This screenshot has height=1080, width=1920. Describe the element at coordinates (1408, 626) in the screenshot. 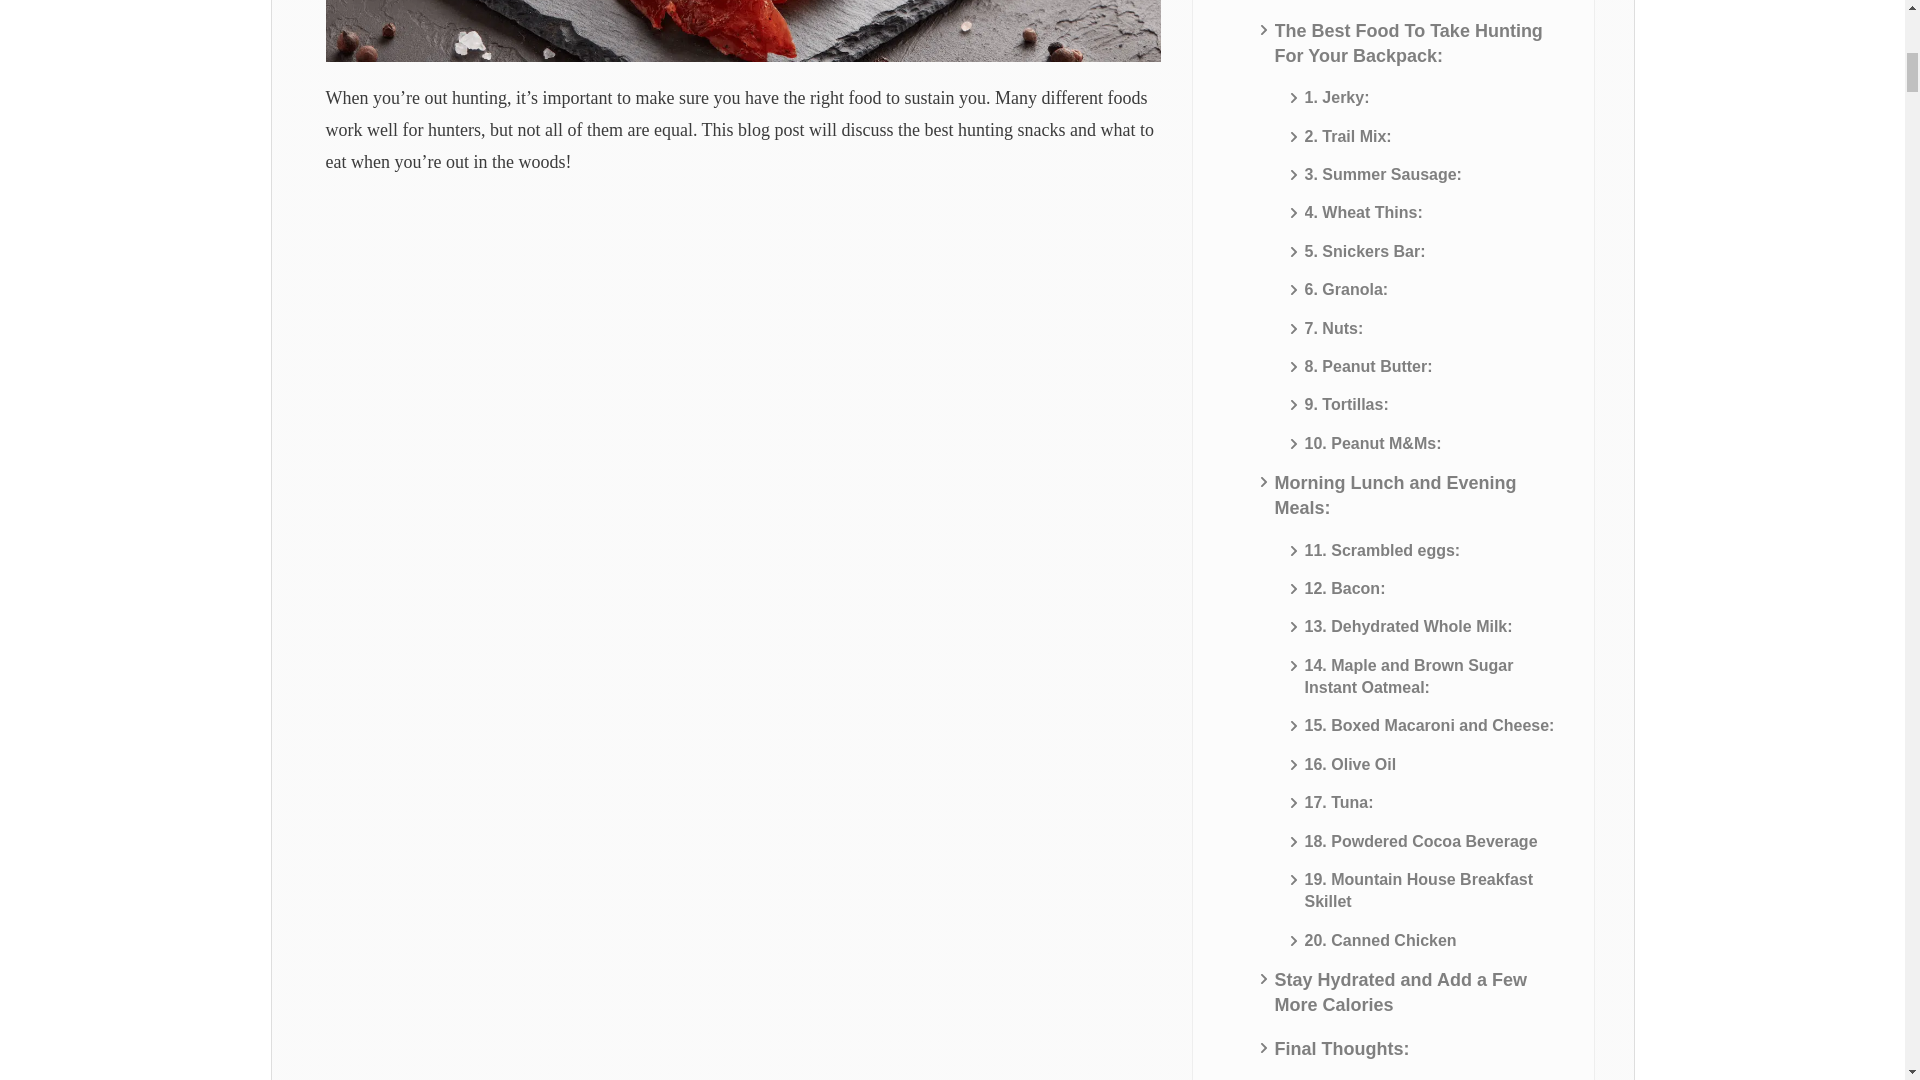

I see `13. Dehydrated Whole Milk:` at that location.